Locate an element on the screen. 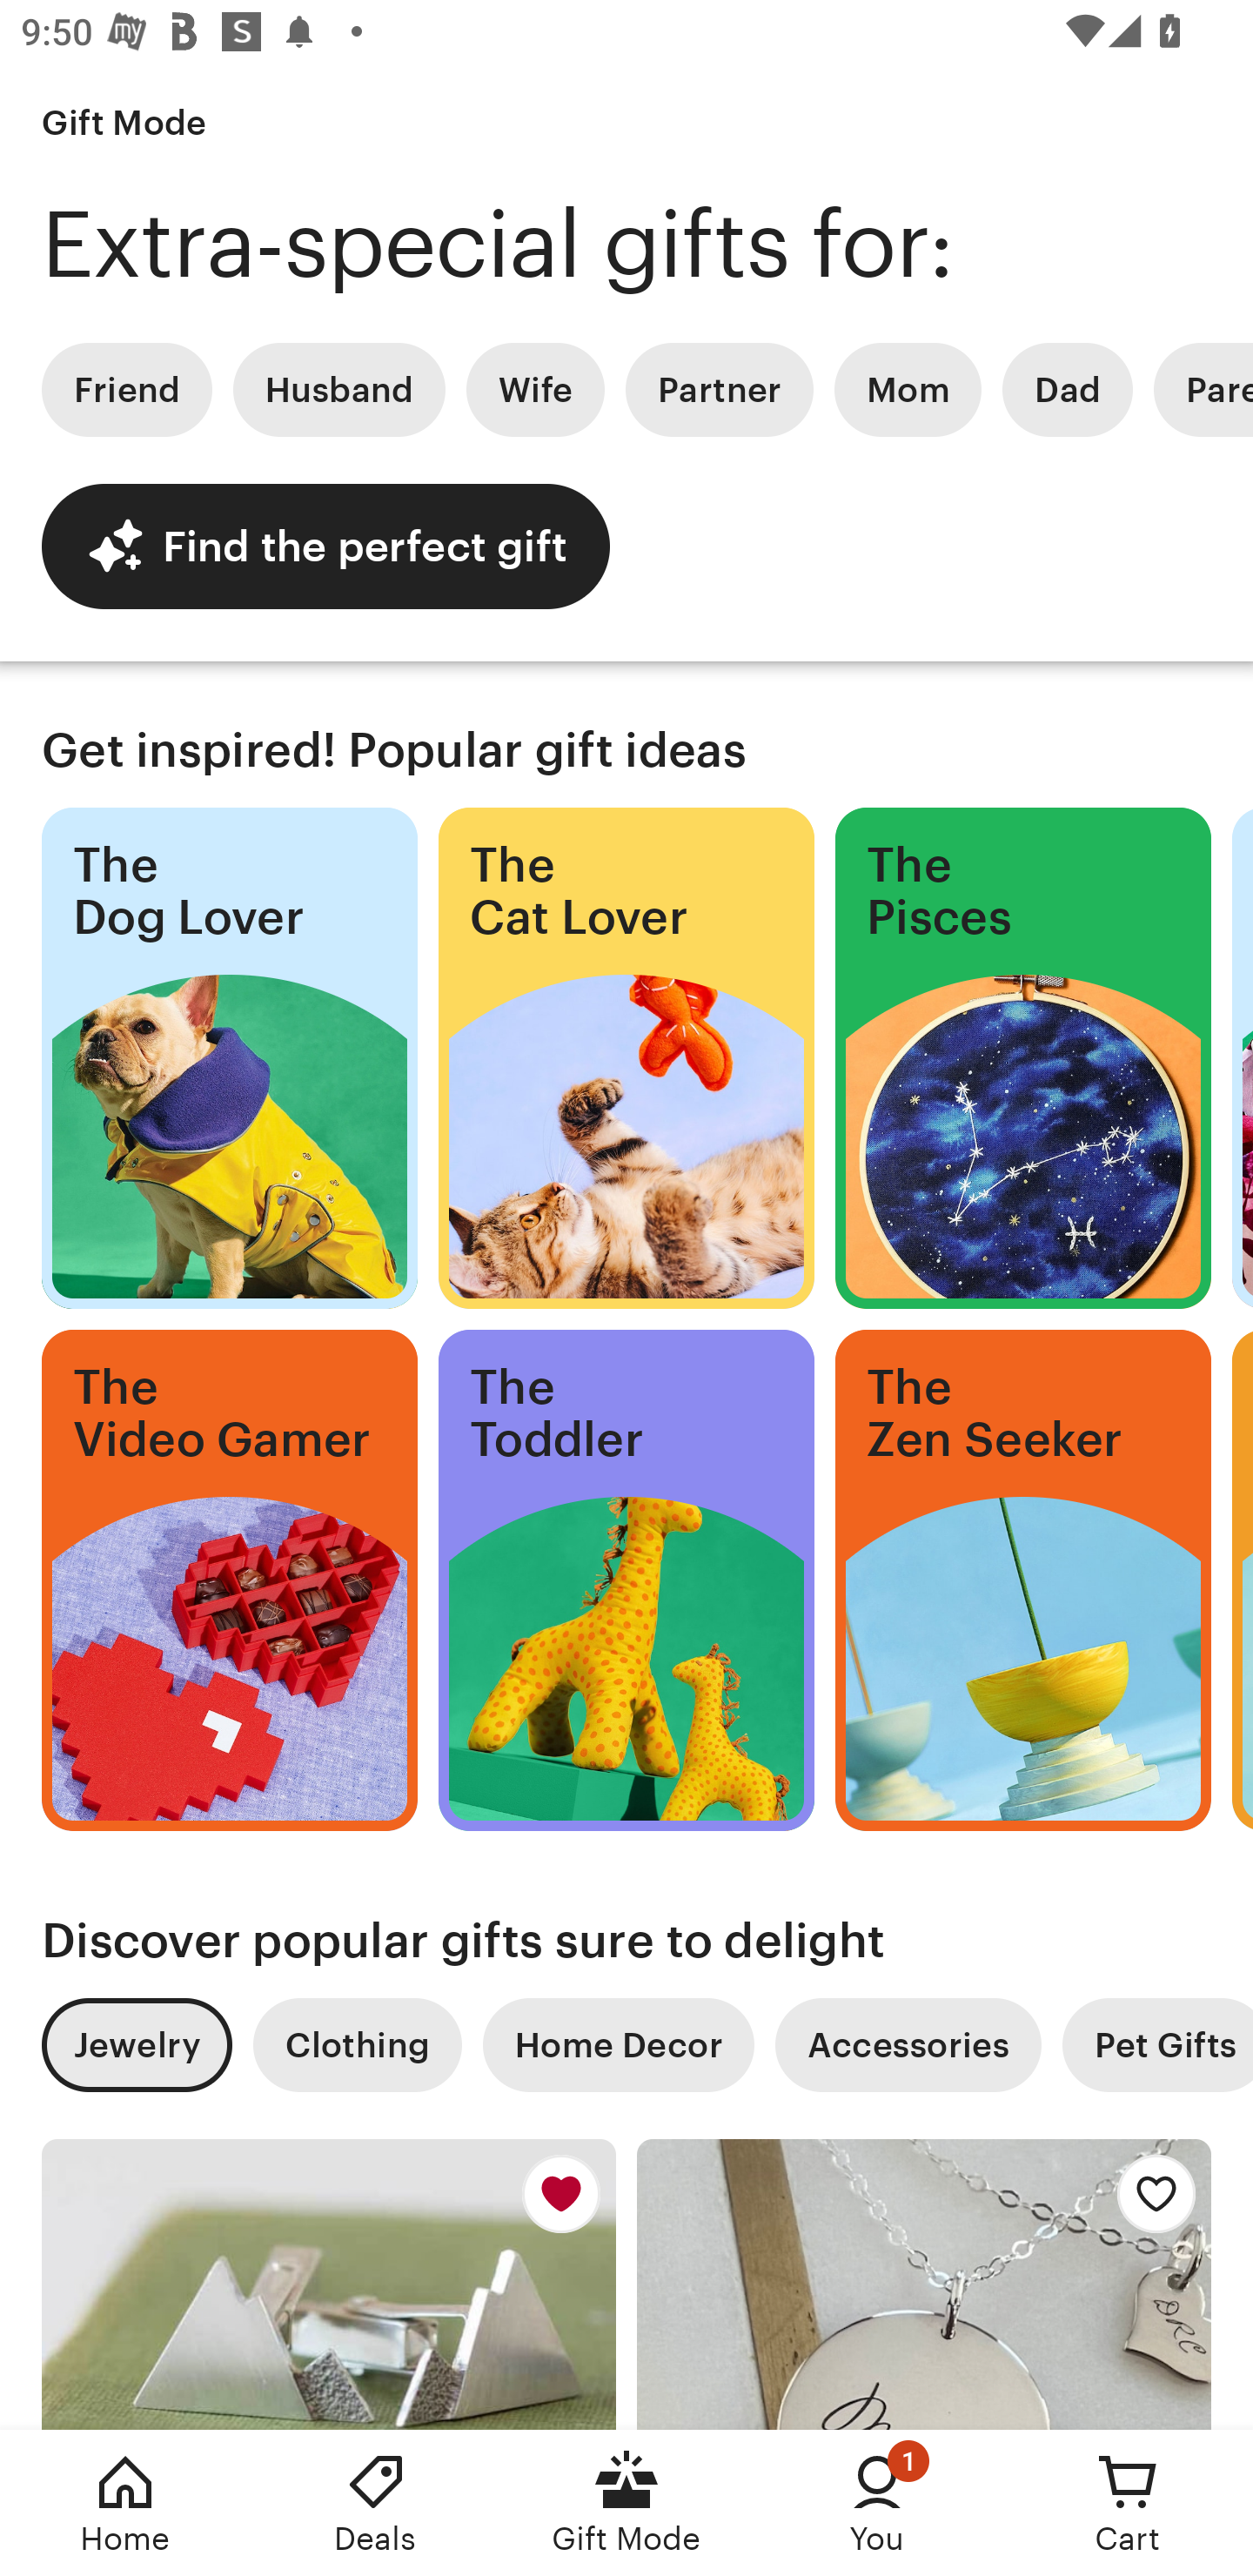 The width and height of the screenshot is (1253, 2576). Clothing is located at coordinates (357, 2045).